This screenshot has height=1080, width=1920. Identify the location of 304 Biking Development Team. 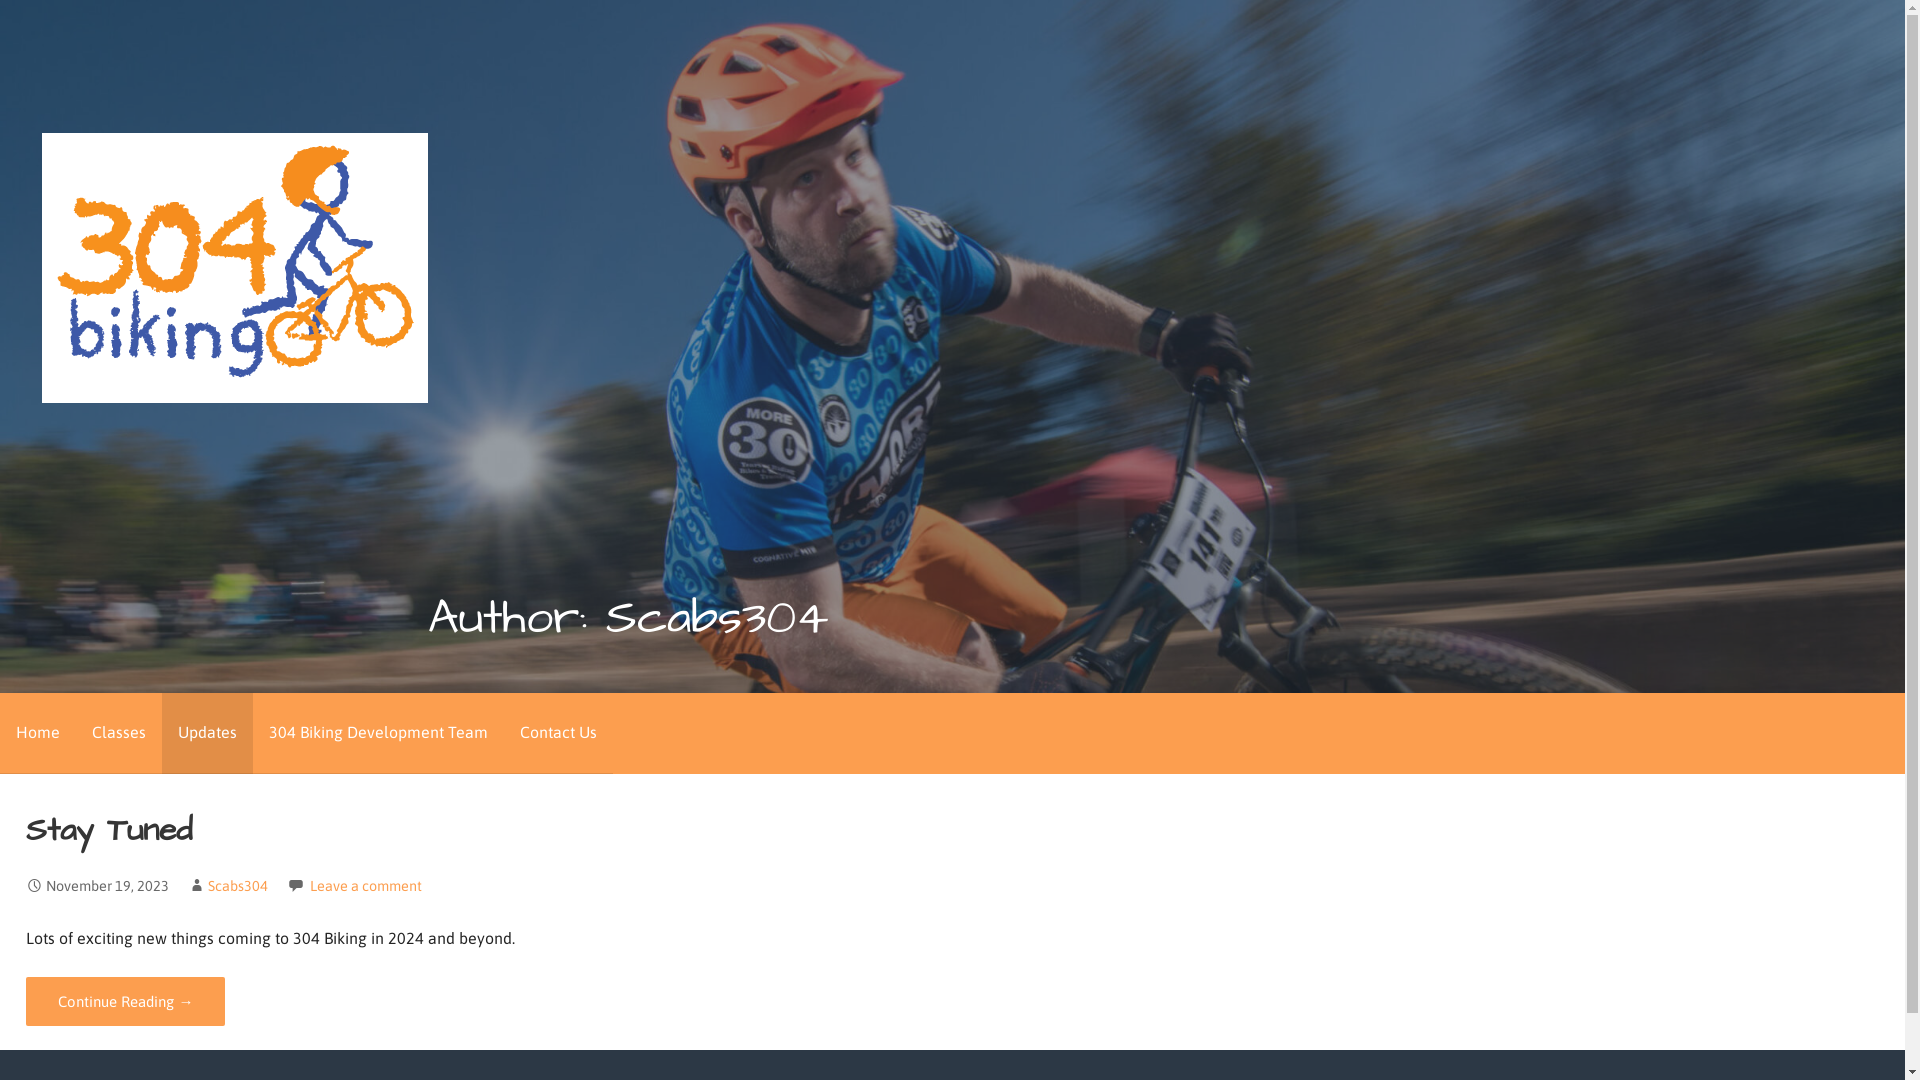
(378, 734).